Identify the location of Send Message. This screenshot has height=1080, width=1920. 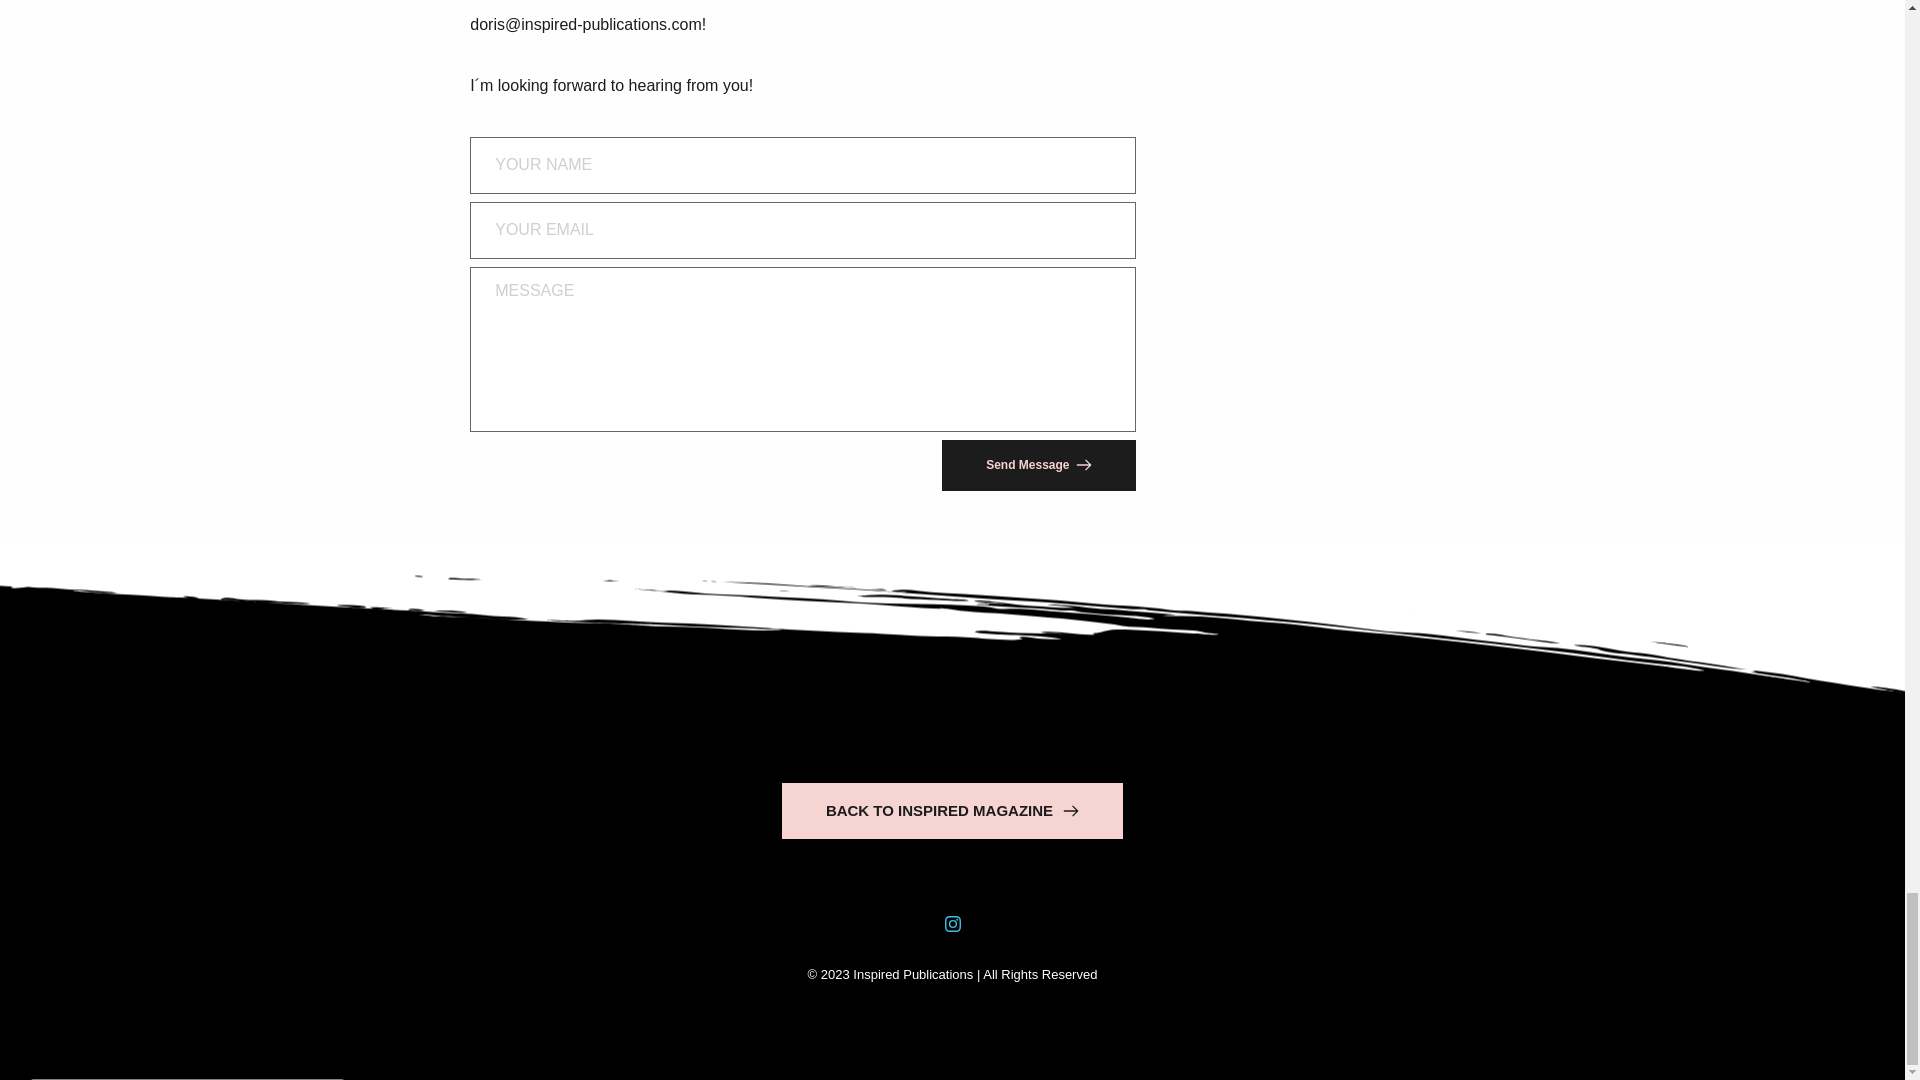
(1039, 464).